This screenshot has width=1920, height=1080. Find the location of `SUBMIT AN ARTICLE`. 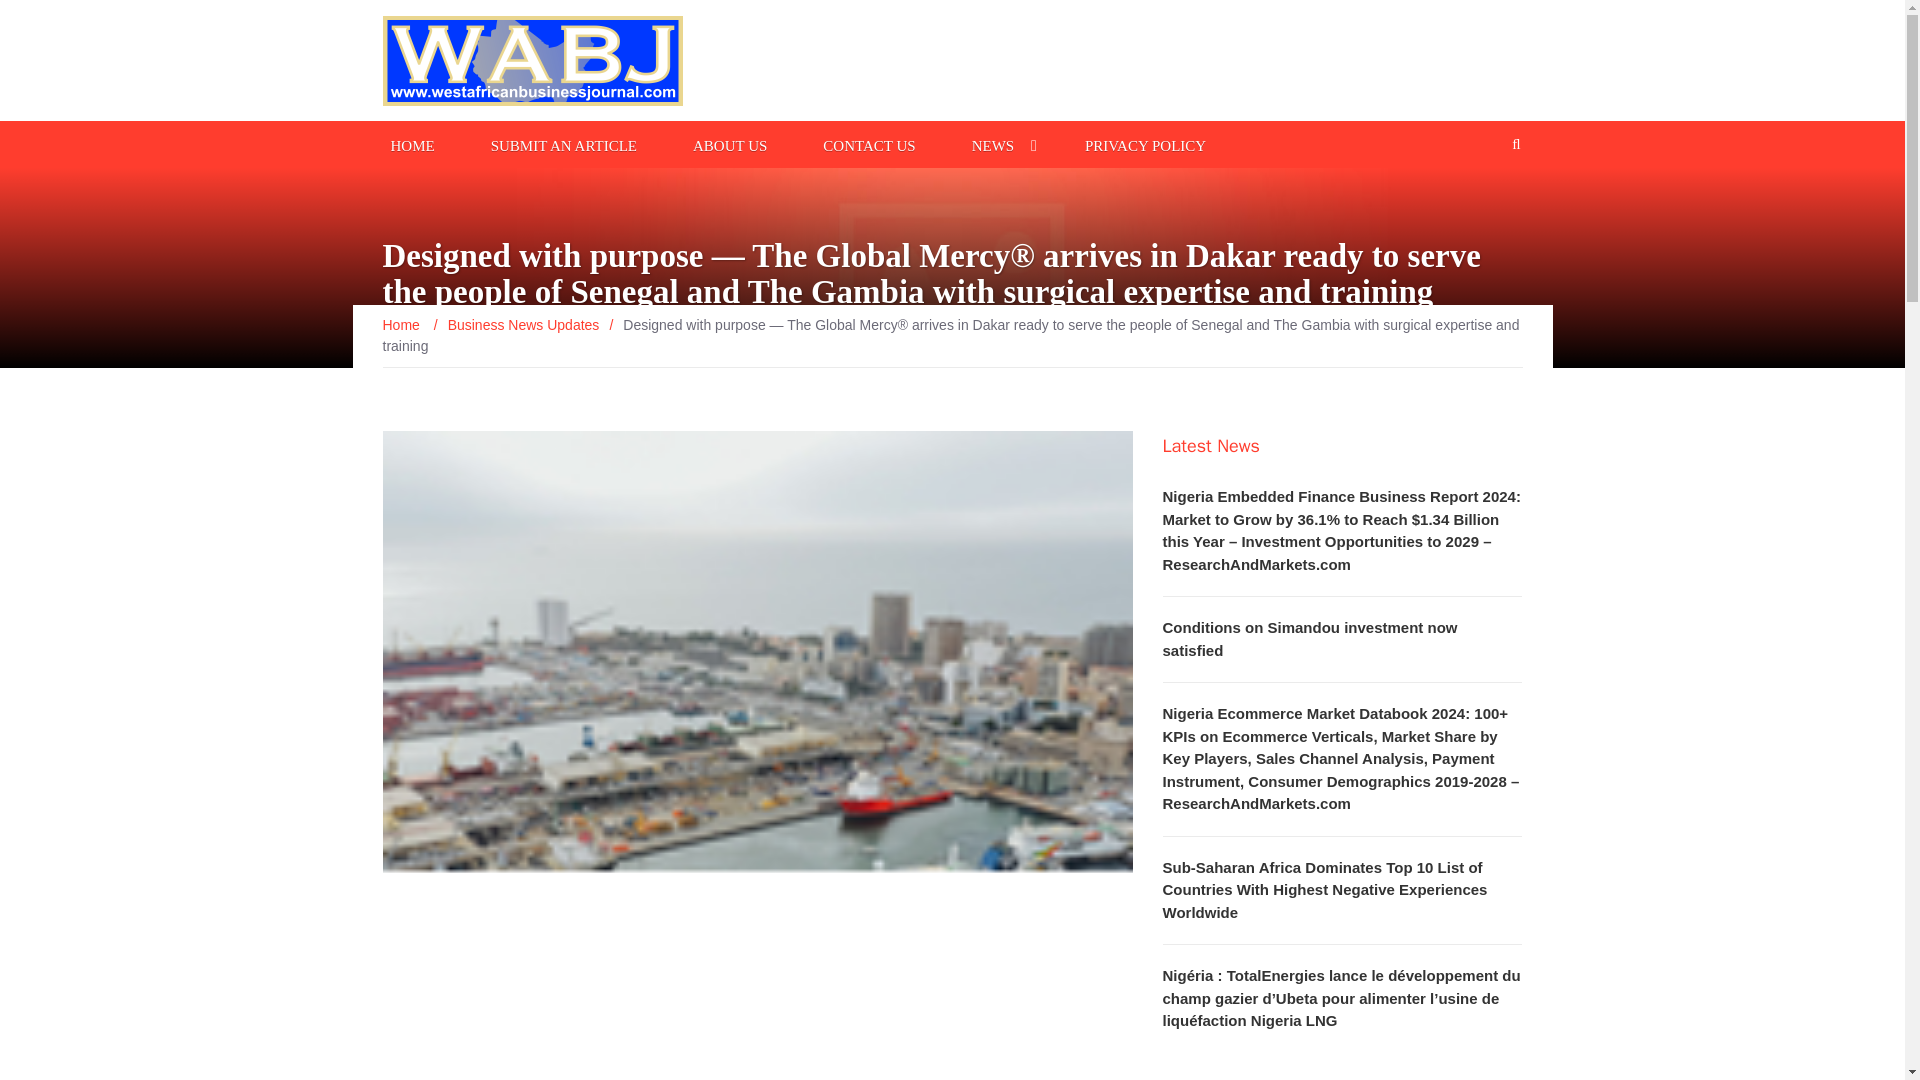

SUBMIT AN ARTICLE is located at coordinates (564, 144).